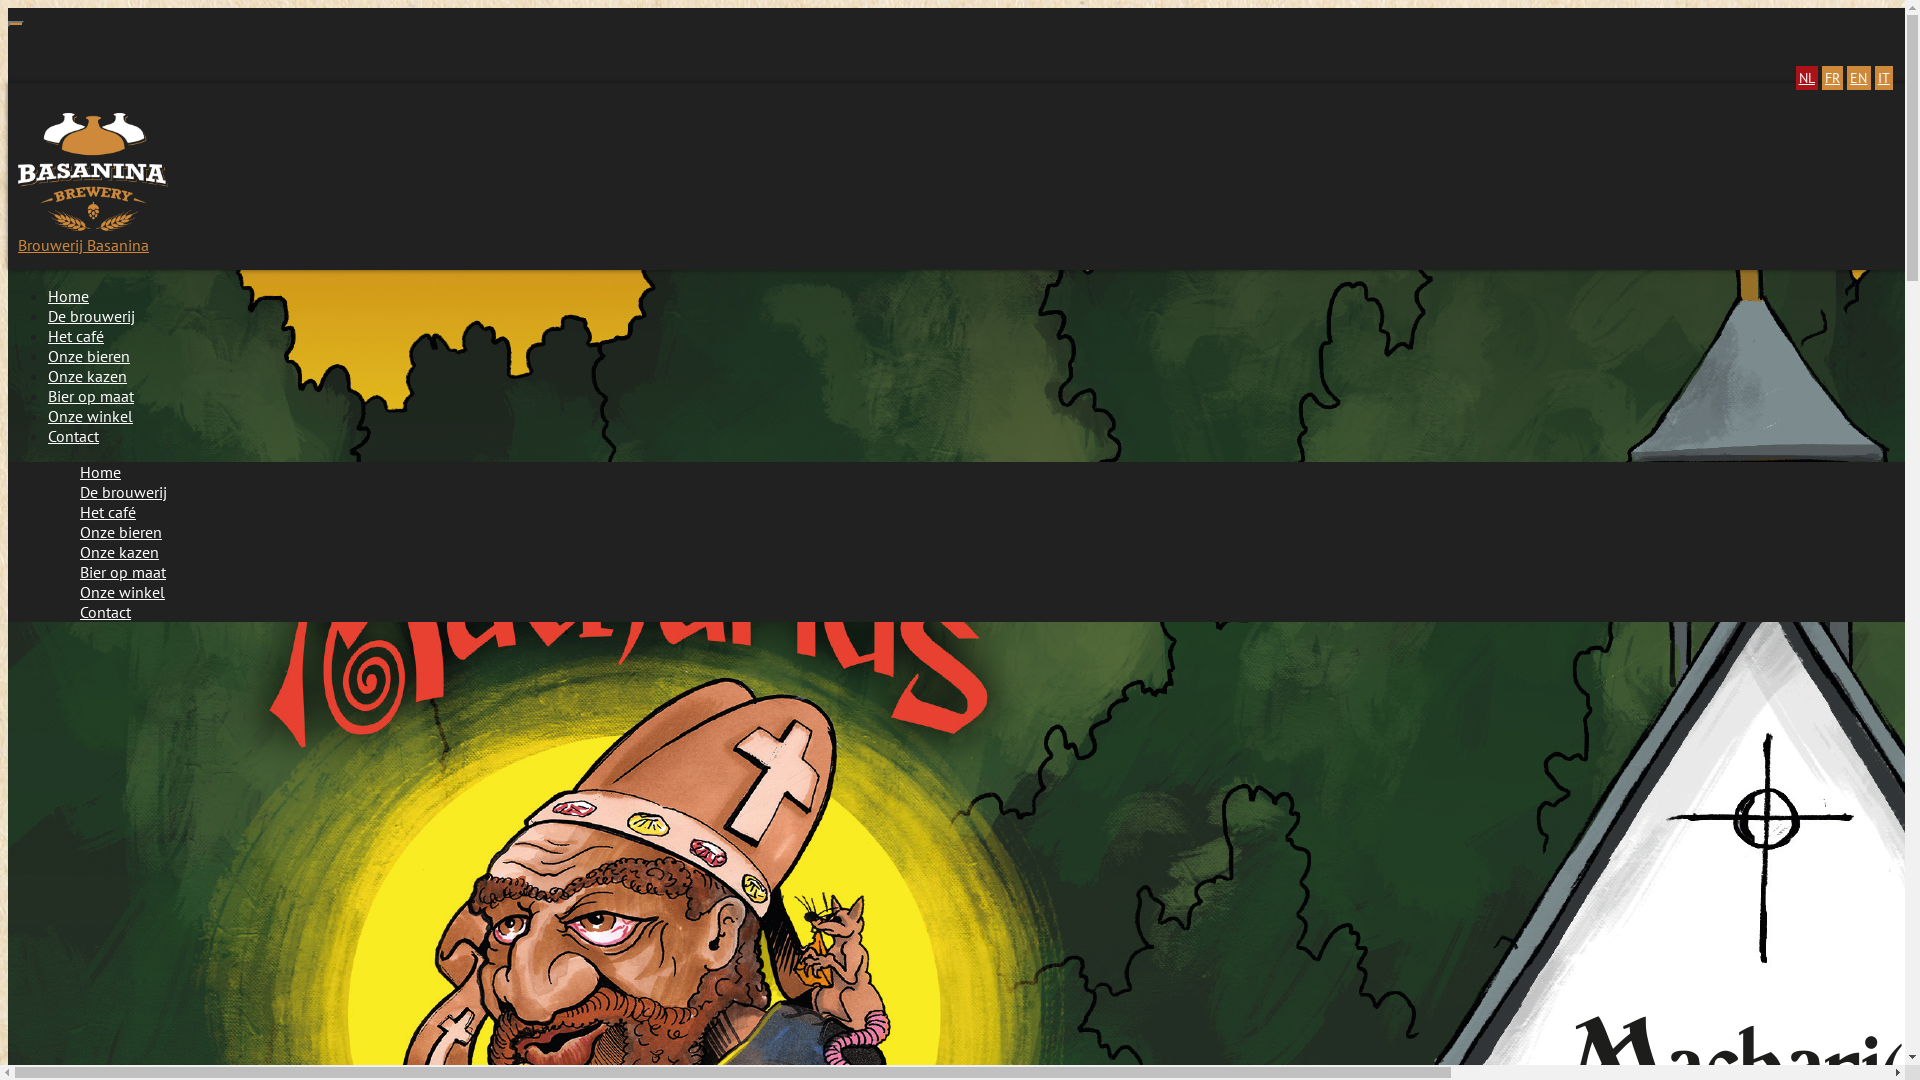 The height and width of the screenshot is (1080, 1920). I want to click on NL, so click(1807, 78).